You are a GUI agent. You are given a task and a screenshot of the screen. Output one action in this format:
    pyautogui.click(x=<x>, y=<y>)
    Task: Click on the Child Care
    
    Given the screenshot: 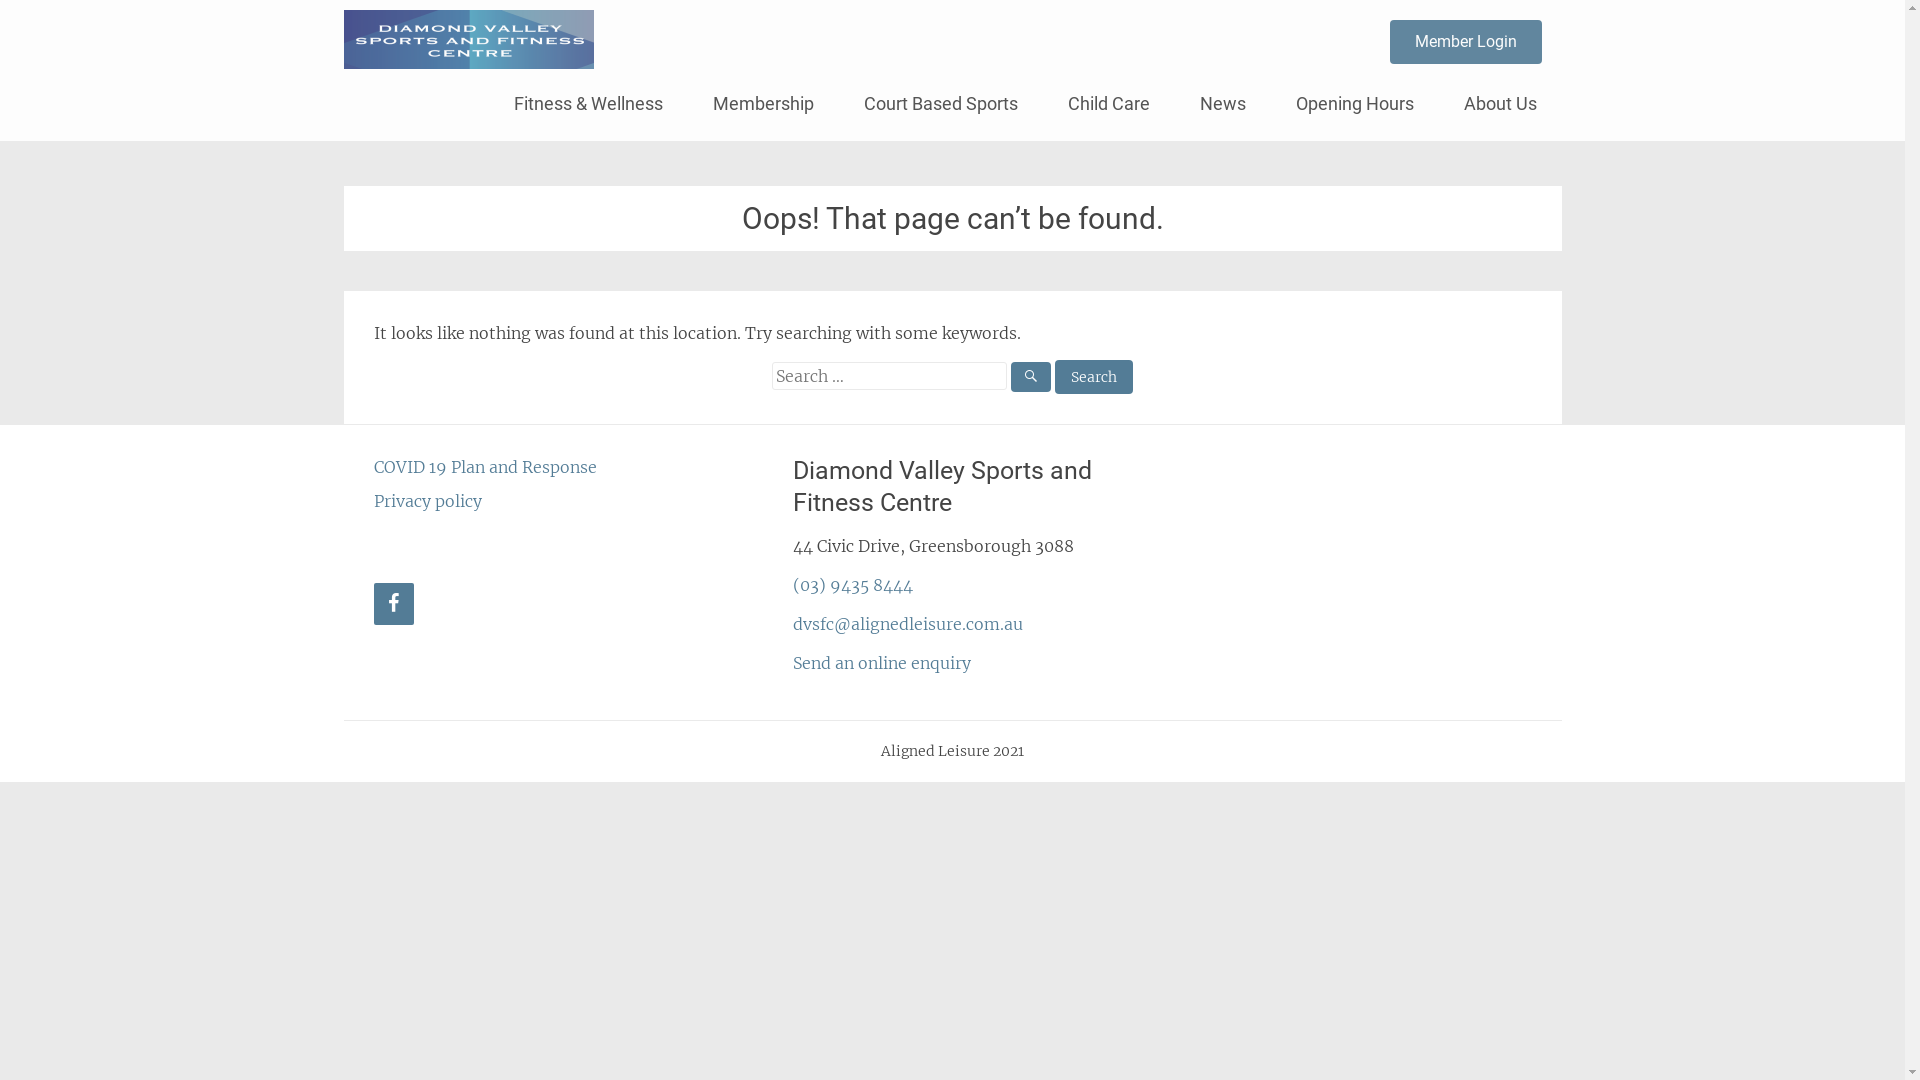 What is the action you would take?
    pyautogui.click(x=1108, y=104)
    